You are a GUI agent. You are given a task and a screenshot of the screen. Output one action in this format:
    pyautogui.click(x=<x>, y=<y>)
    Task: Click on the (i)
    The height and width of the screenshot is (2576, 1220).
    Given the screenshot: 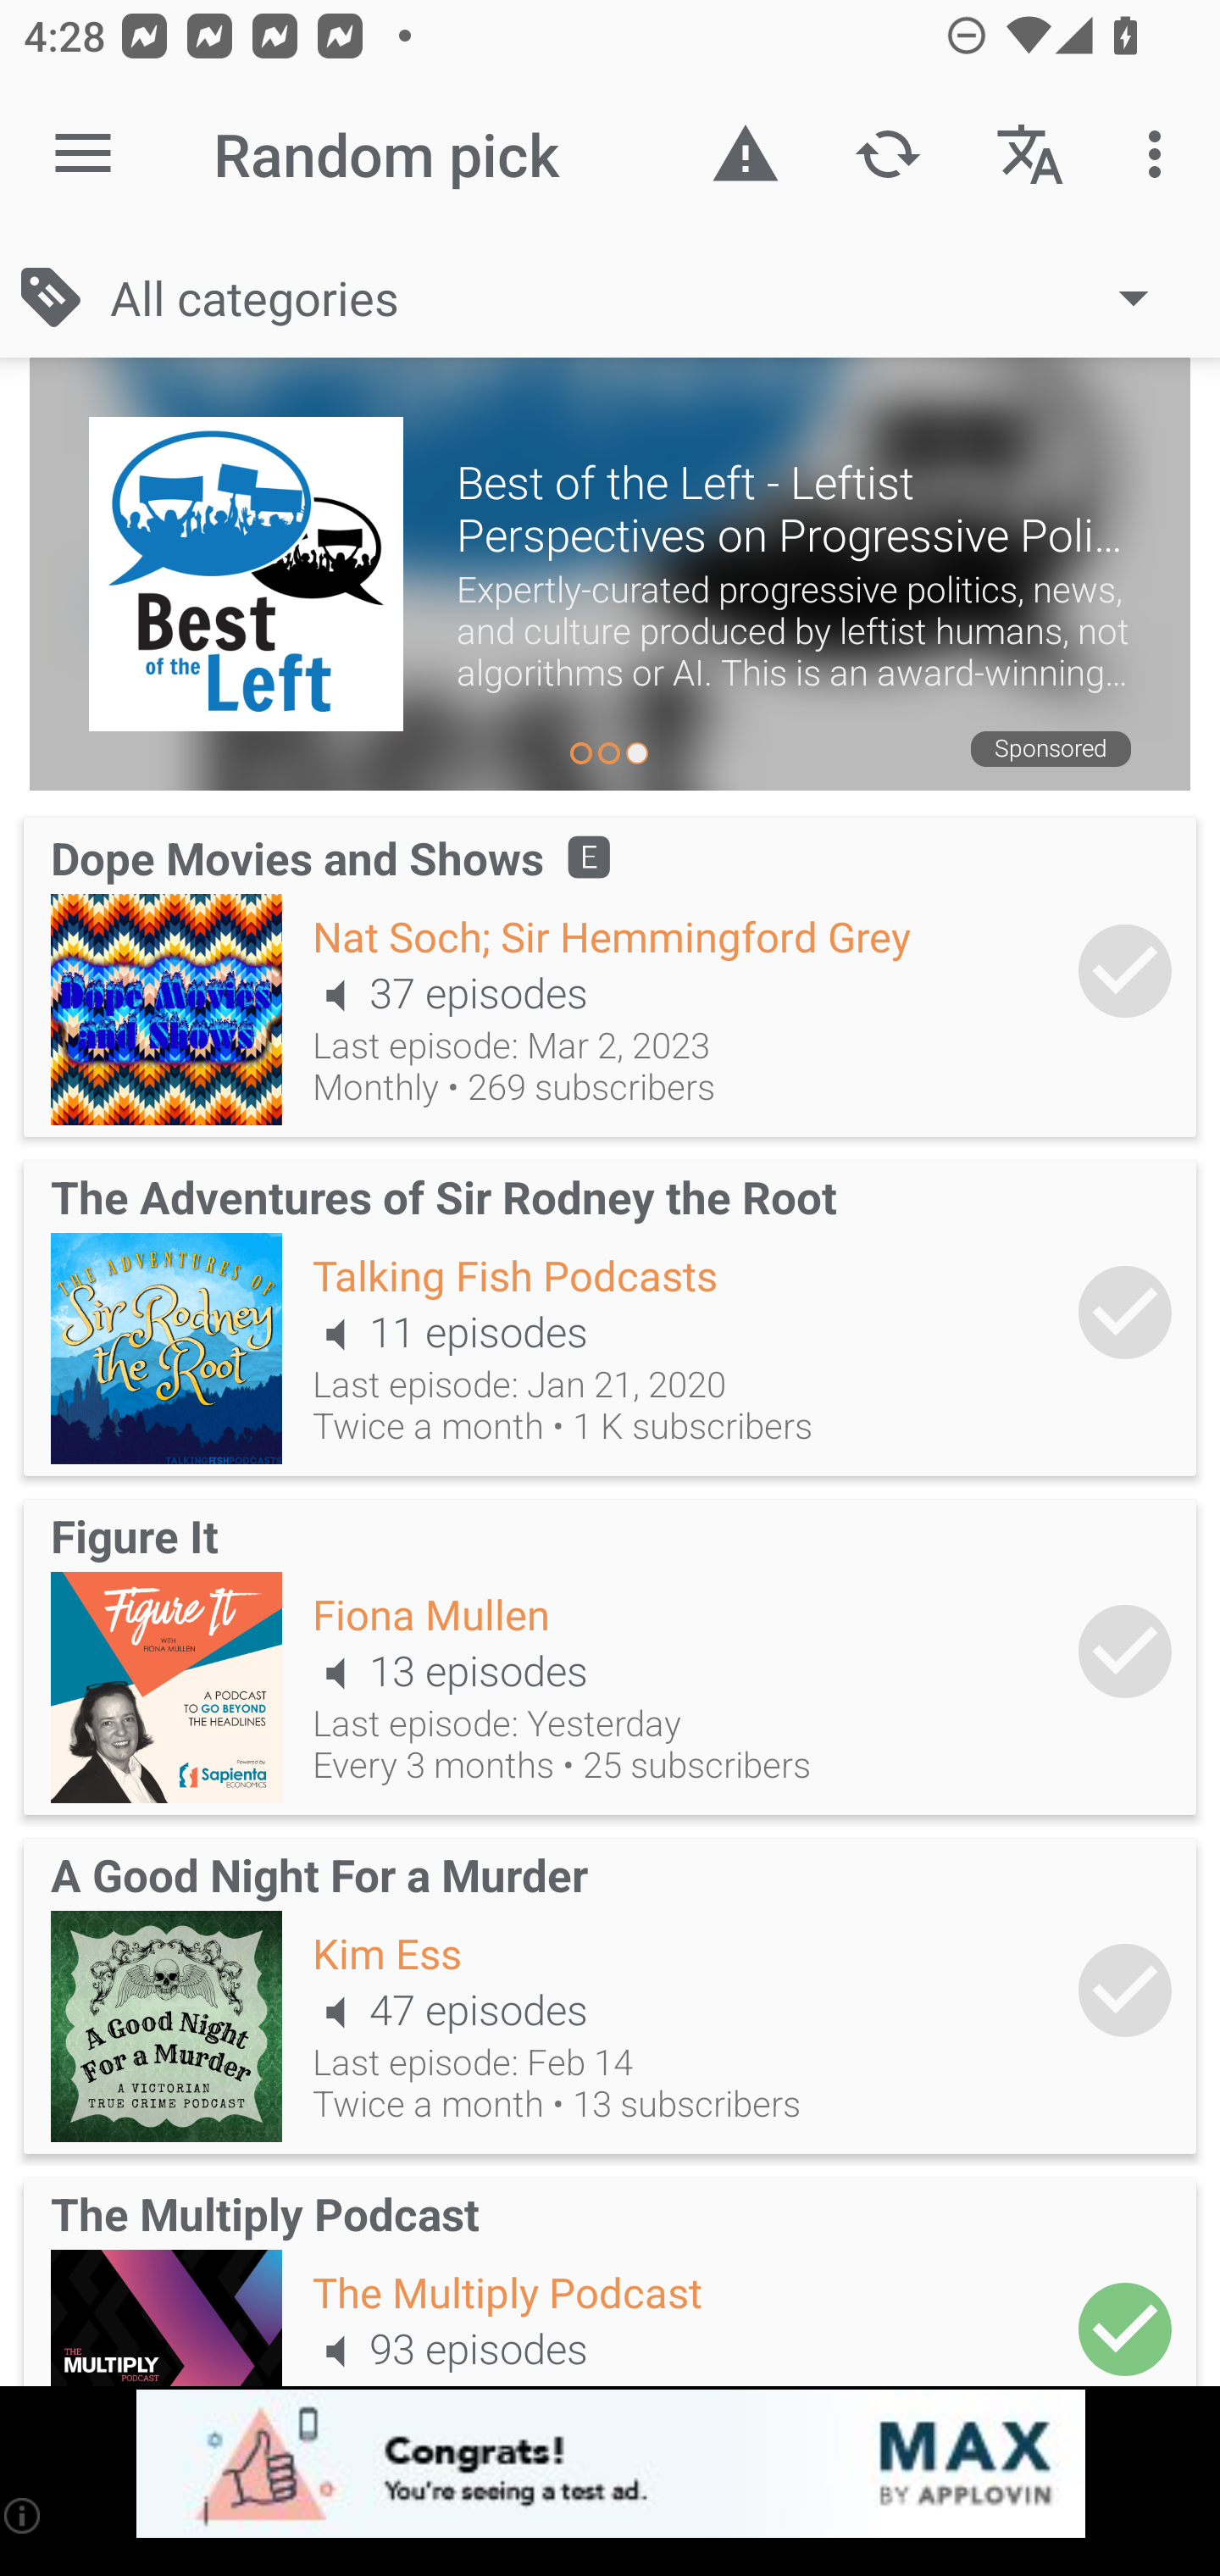 What is the action you would take?
    pyautogui.click(x=24, y=2515)
    